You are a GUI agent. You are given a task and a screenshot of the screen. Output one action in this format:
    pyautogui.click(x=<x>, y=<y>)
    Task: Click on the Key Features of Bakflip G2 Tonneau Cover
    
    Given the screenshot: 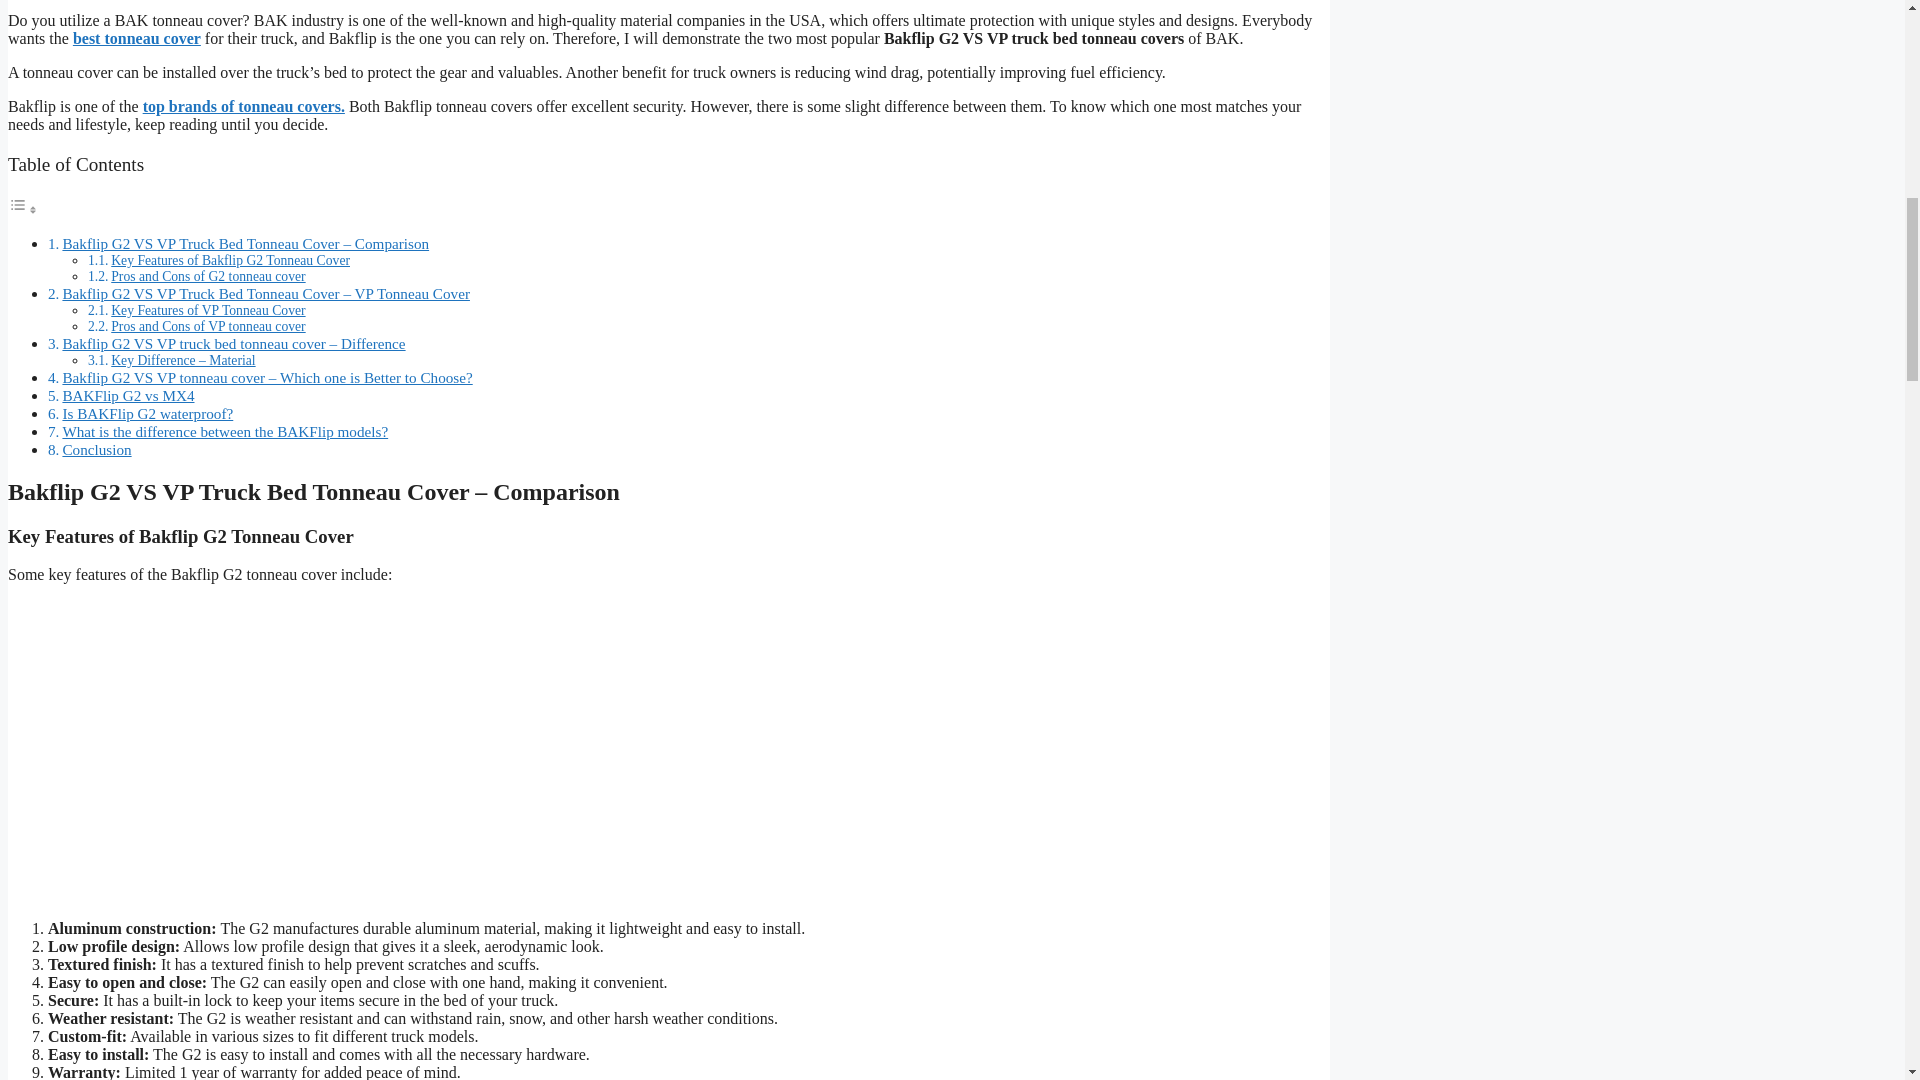 What is the action you would take?
    pyautogui.click(x=230, y=260)
    